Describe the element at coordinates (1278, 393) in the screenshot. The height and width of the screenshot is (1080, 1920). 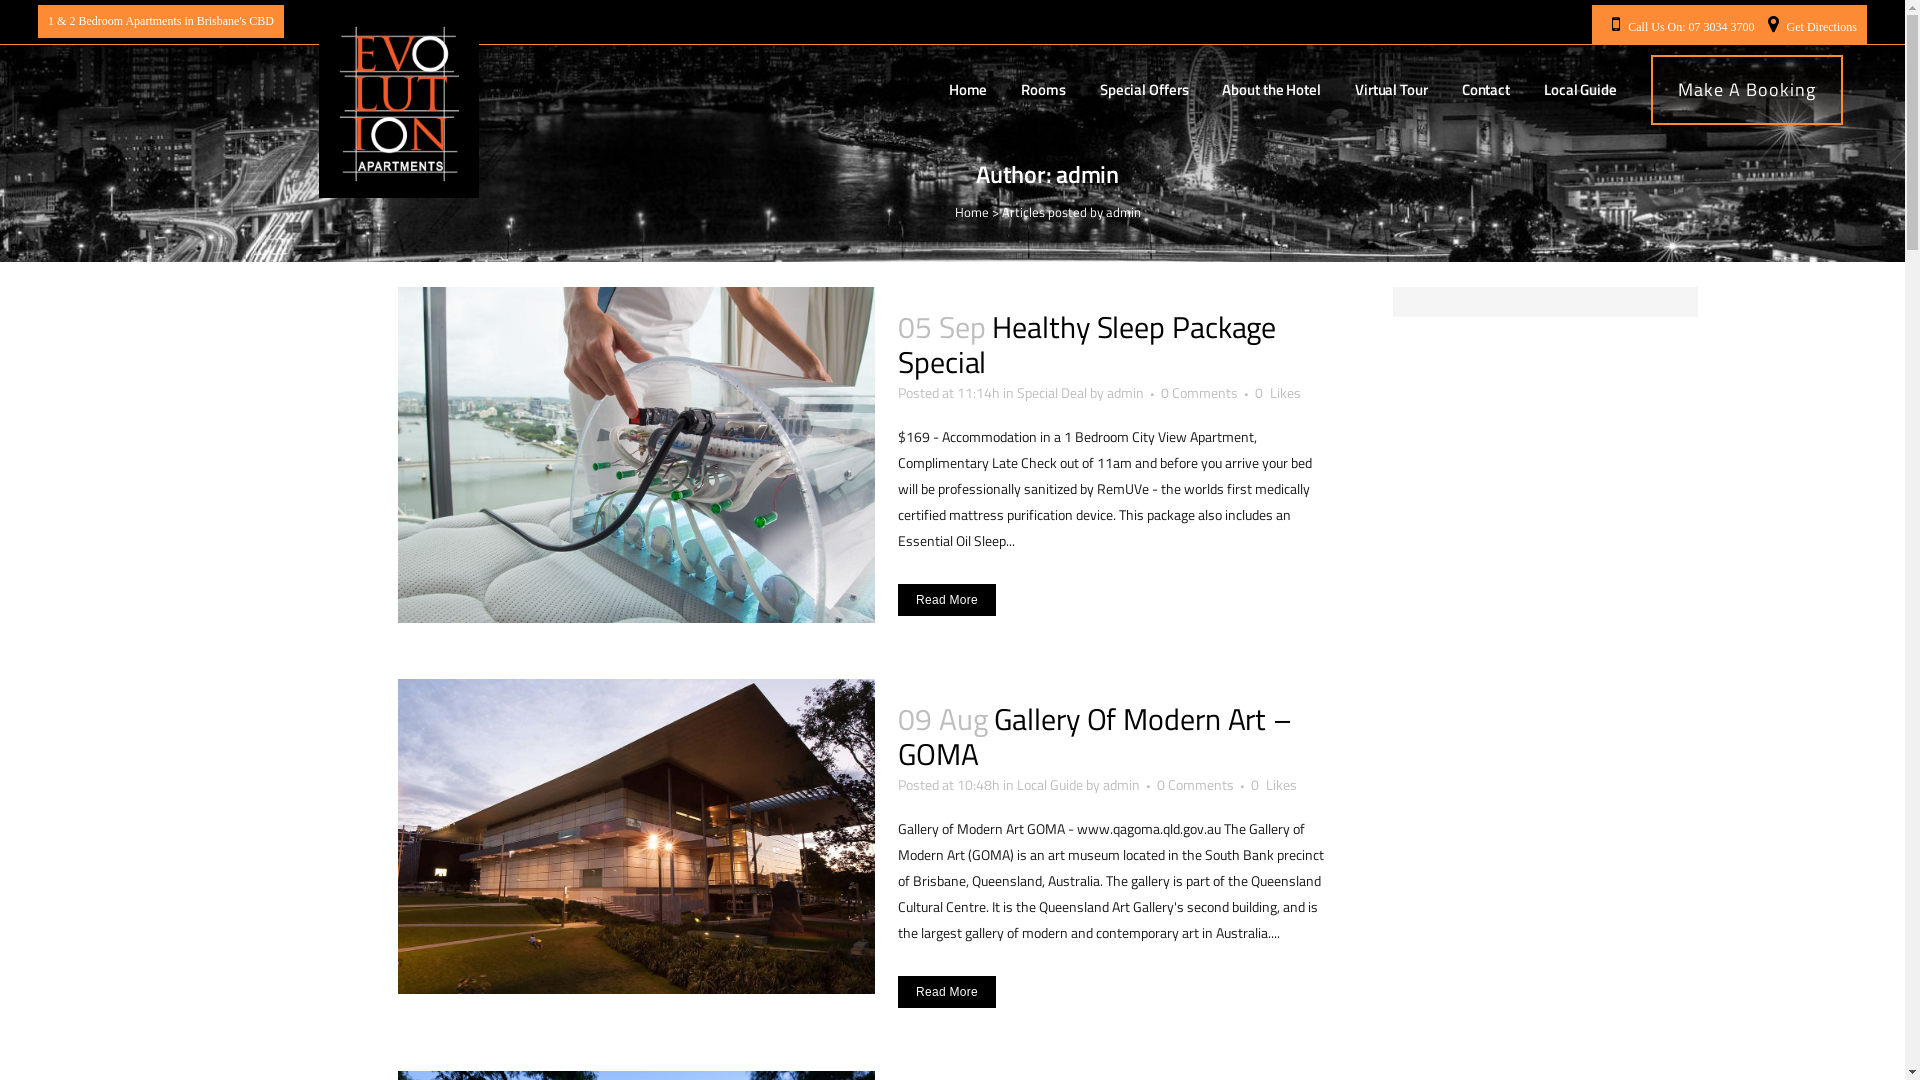
I see `0 Likes` at that location.